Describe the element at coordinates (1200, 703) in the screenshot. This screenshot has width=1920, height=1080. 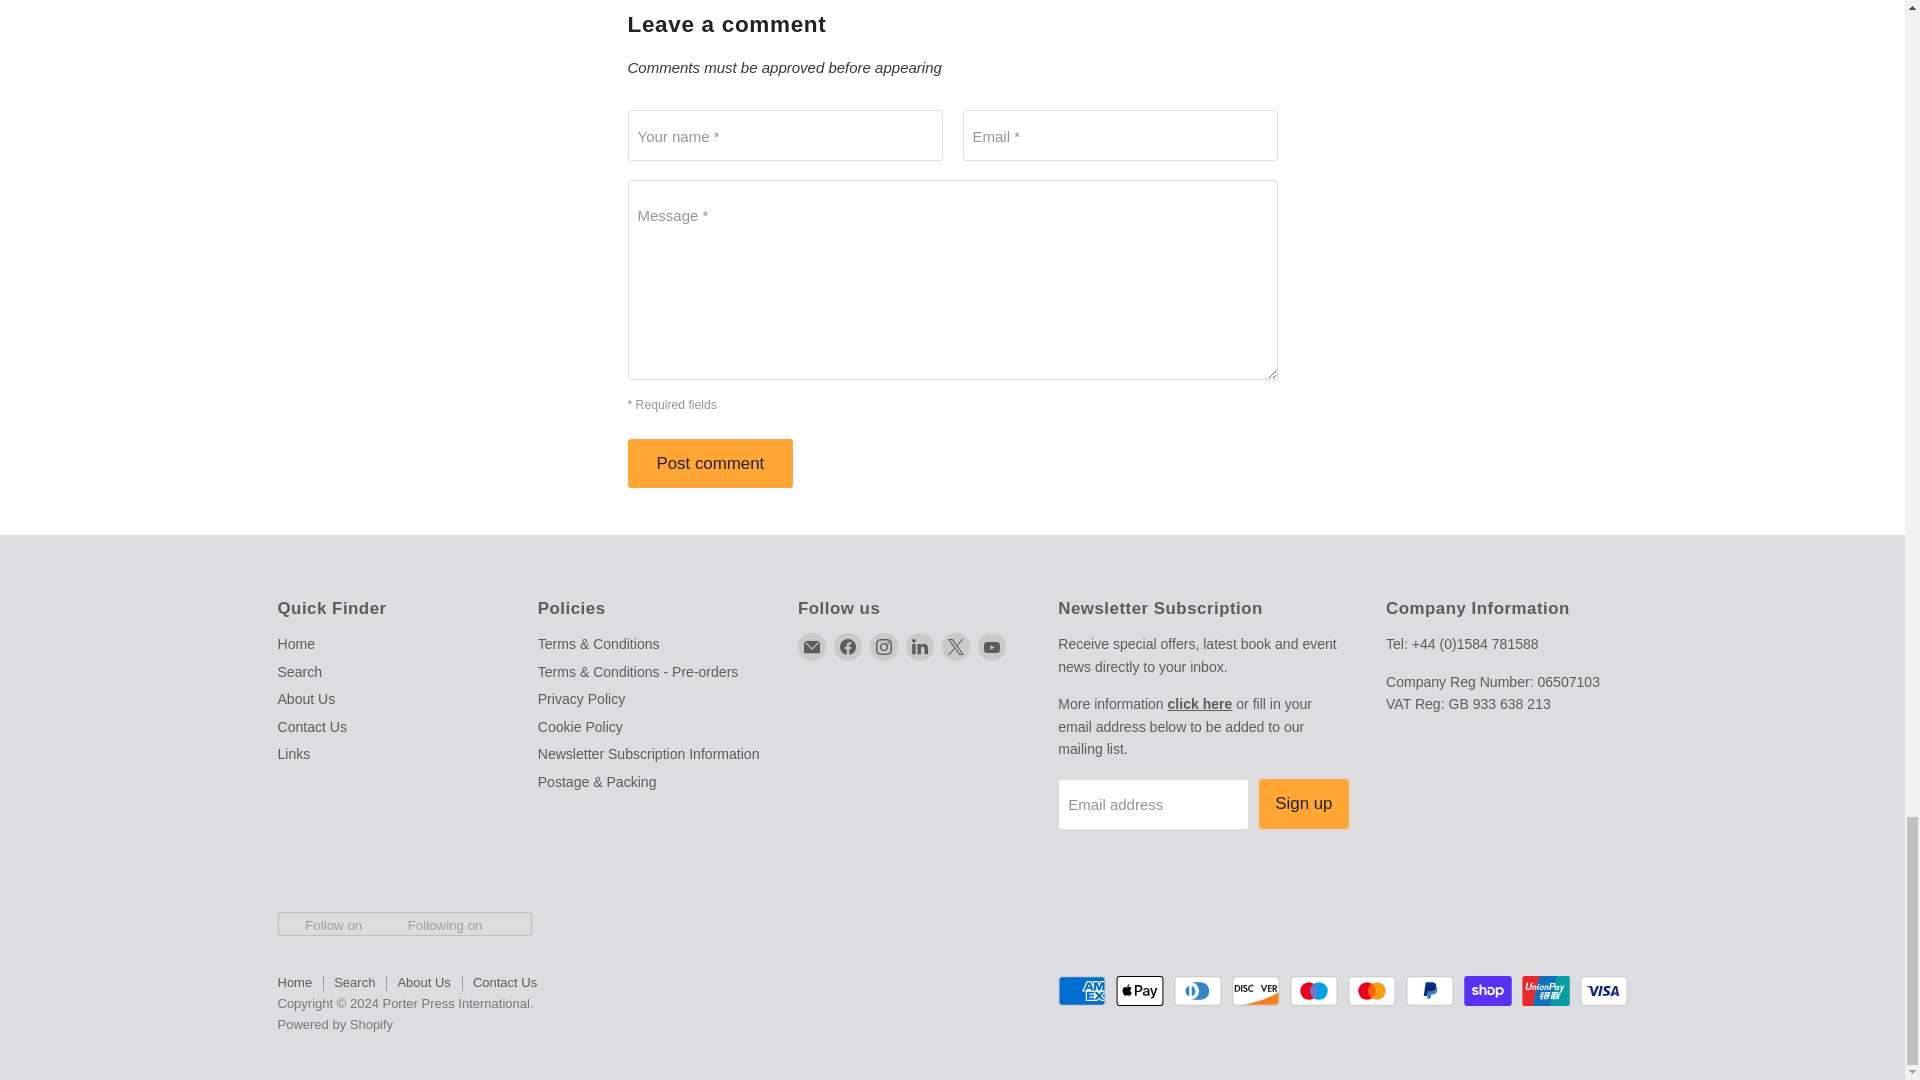
I see `Porter Press Newsletter` at that location.